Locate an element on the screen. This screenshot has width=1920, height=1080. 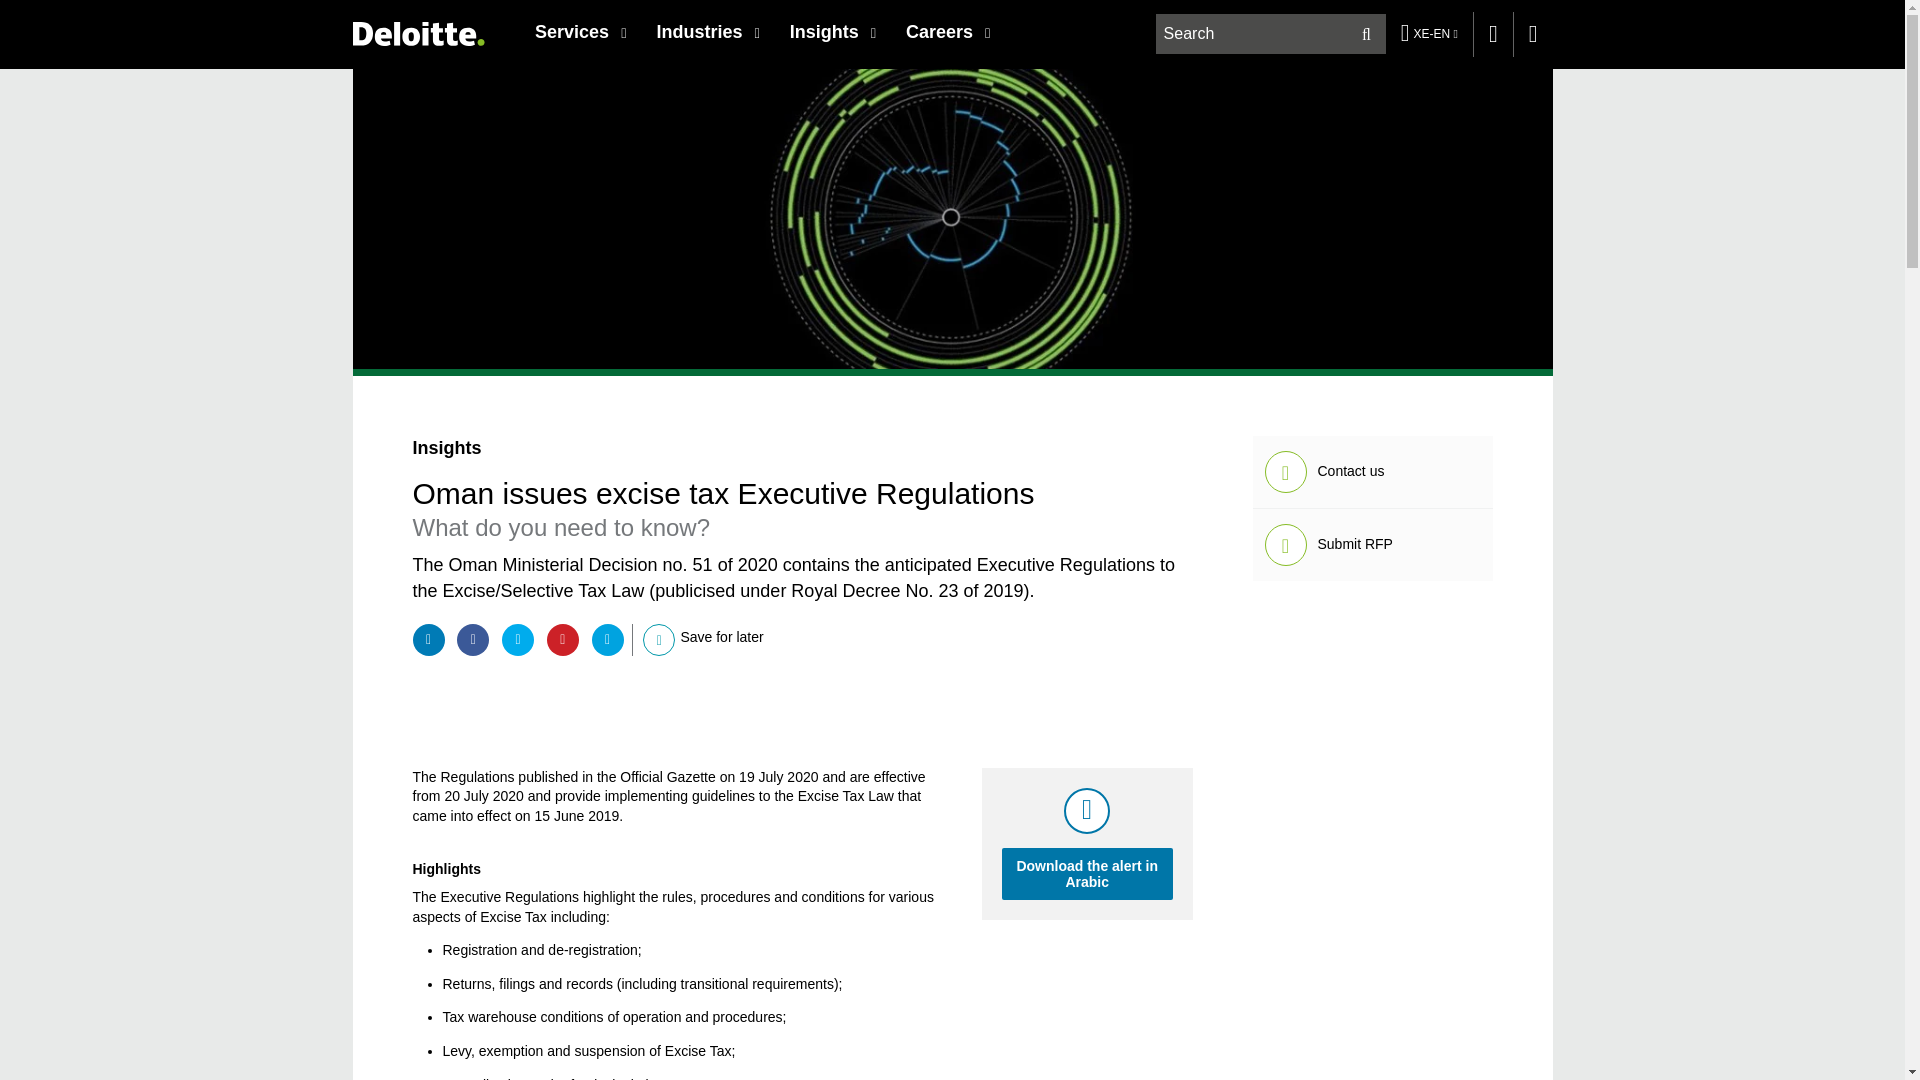
Industries is located at coordinates (707, 32).